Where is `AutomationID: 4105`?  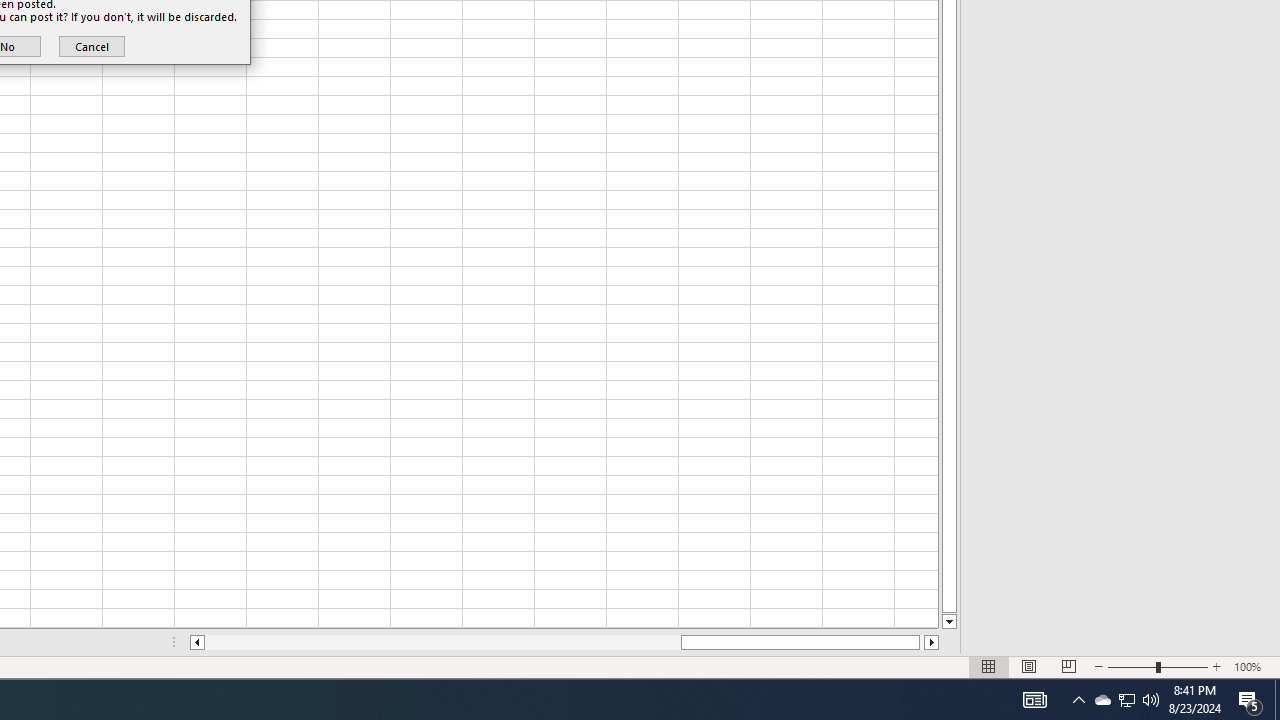
AutomationID: 4105 is located at coordinates (1034, 700).